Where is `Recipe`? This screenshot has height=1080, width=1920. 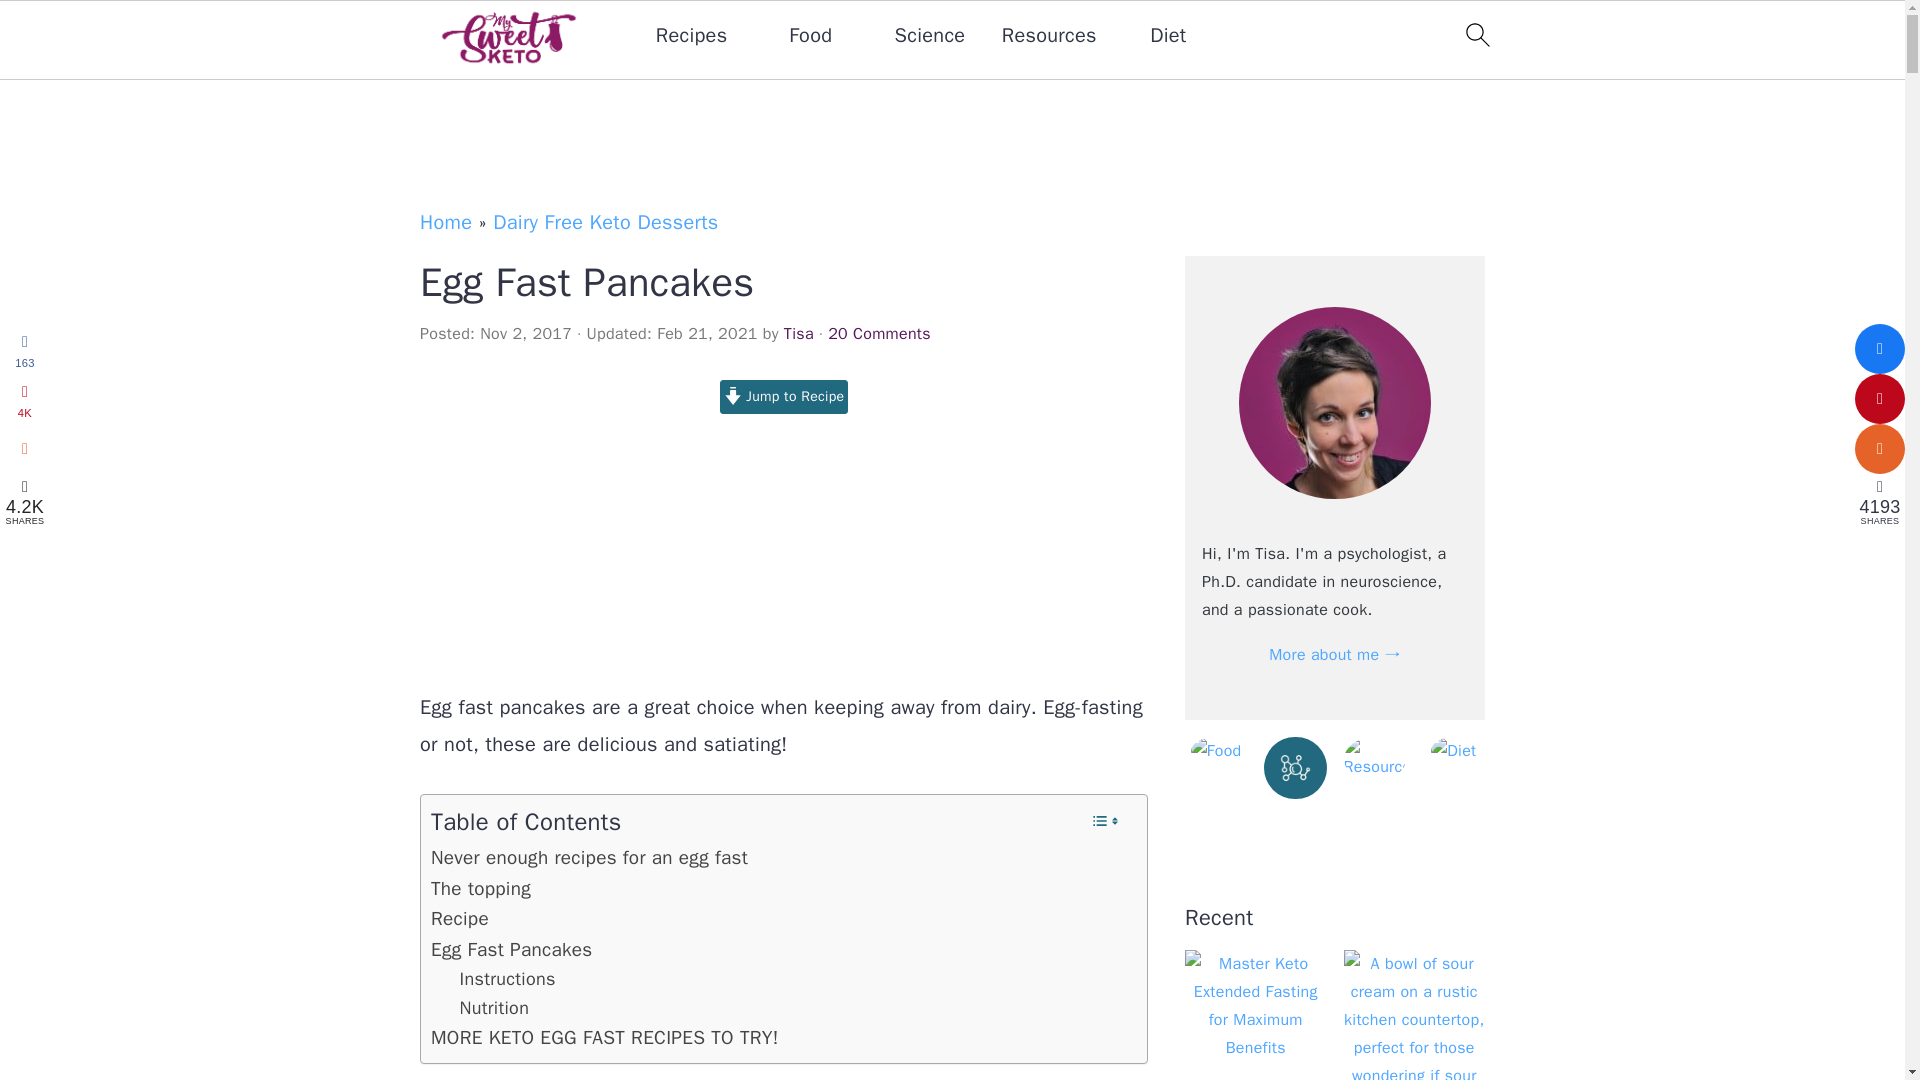
Recipe is located at coordinates (460, 918).